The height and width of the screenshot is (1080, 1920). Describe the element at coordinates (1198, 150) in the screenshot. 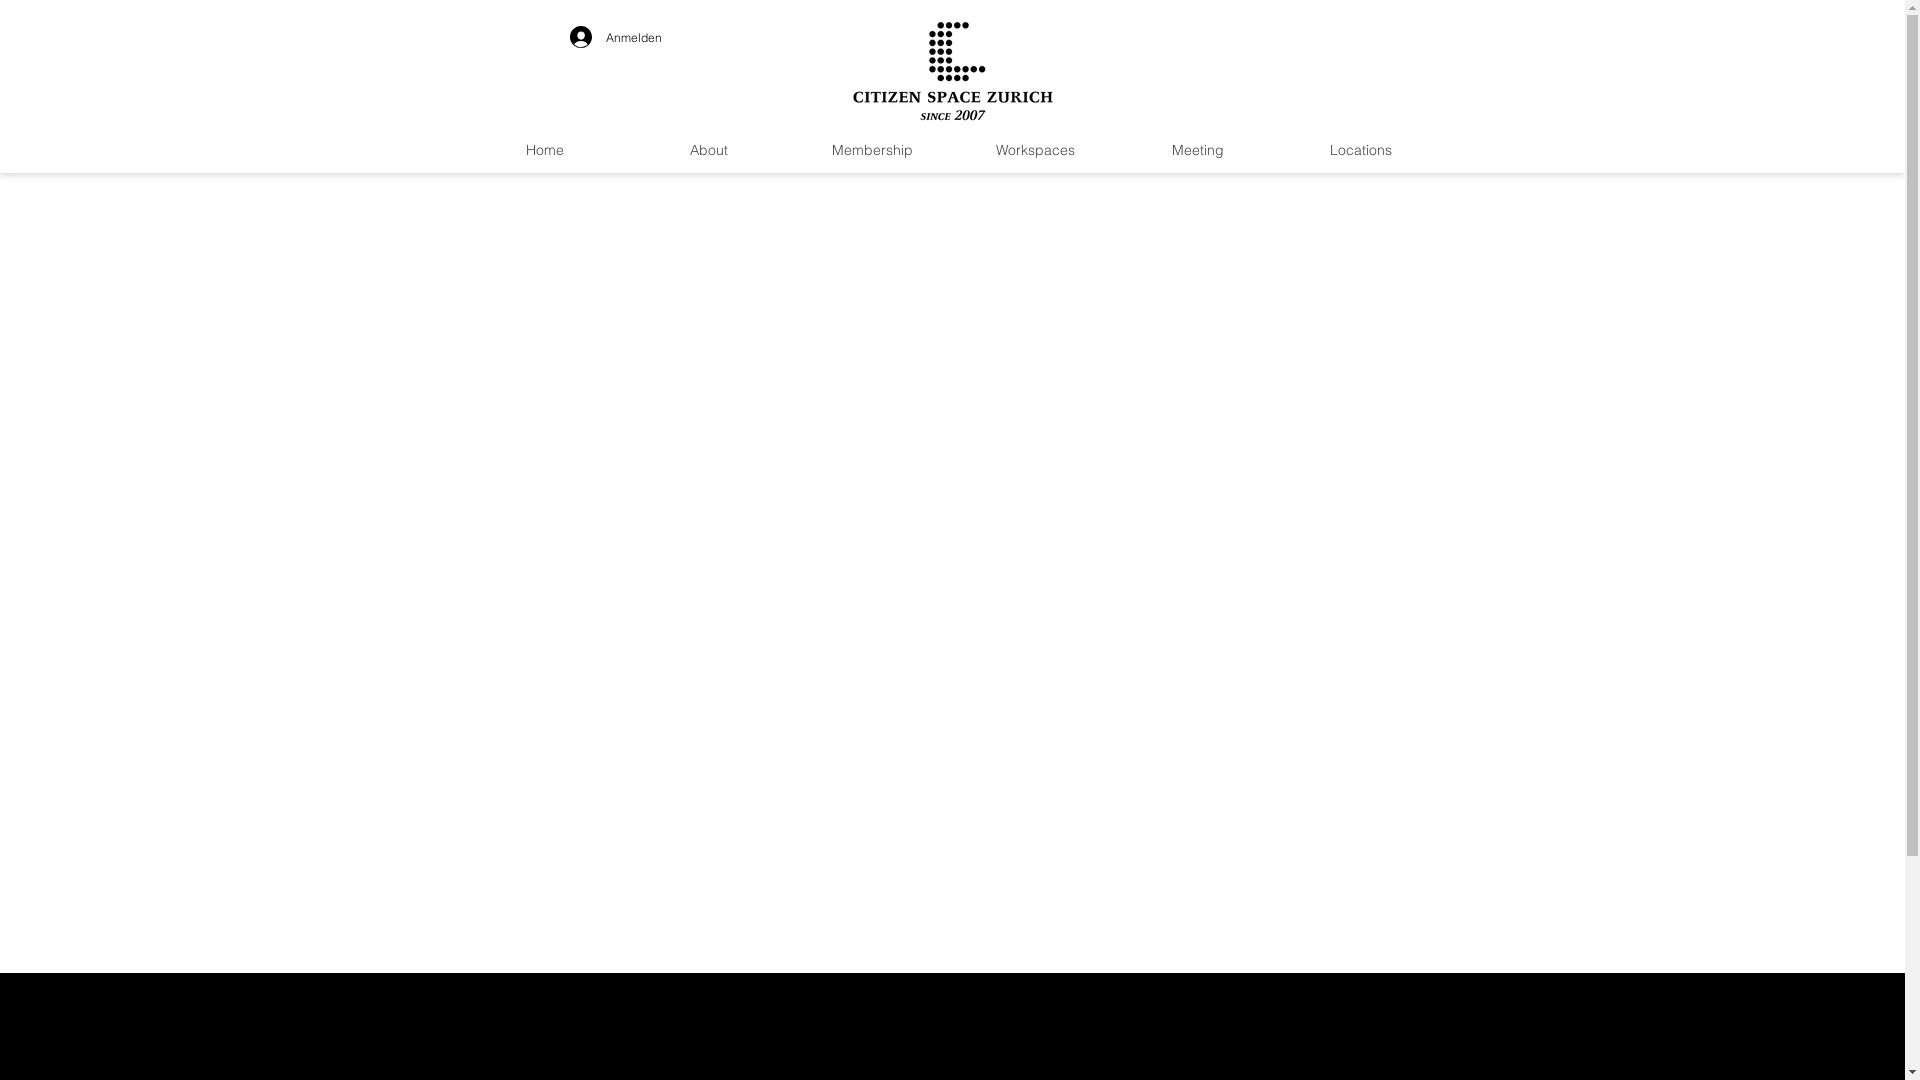

I see `Meeting` at that location.